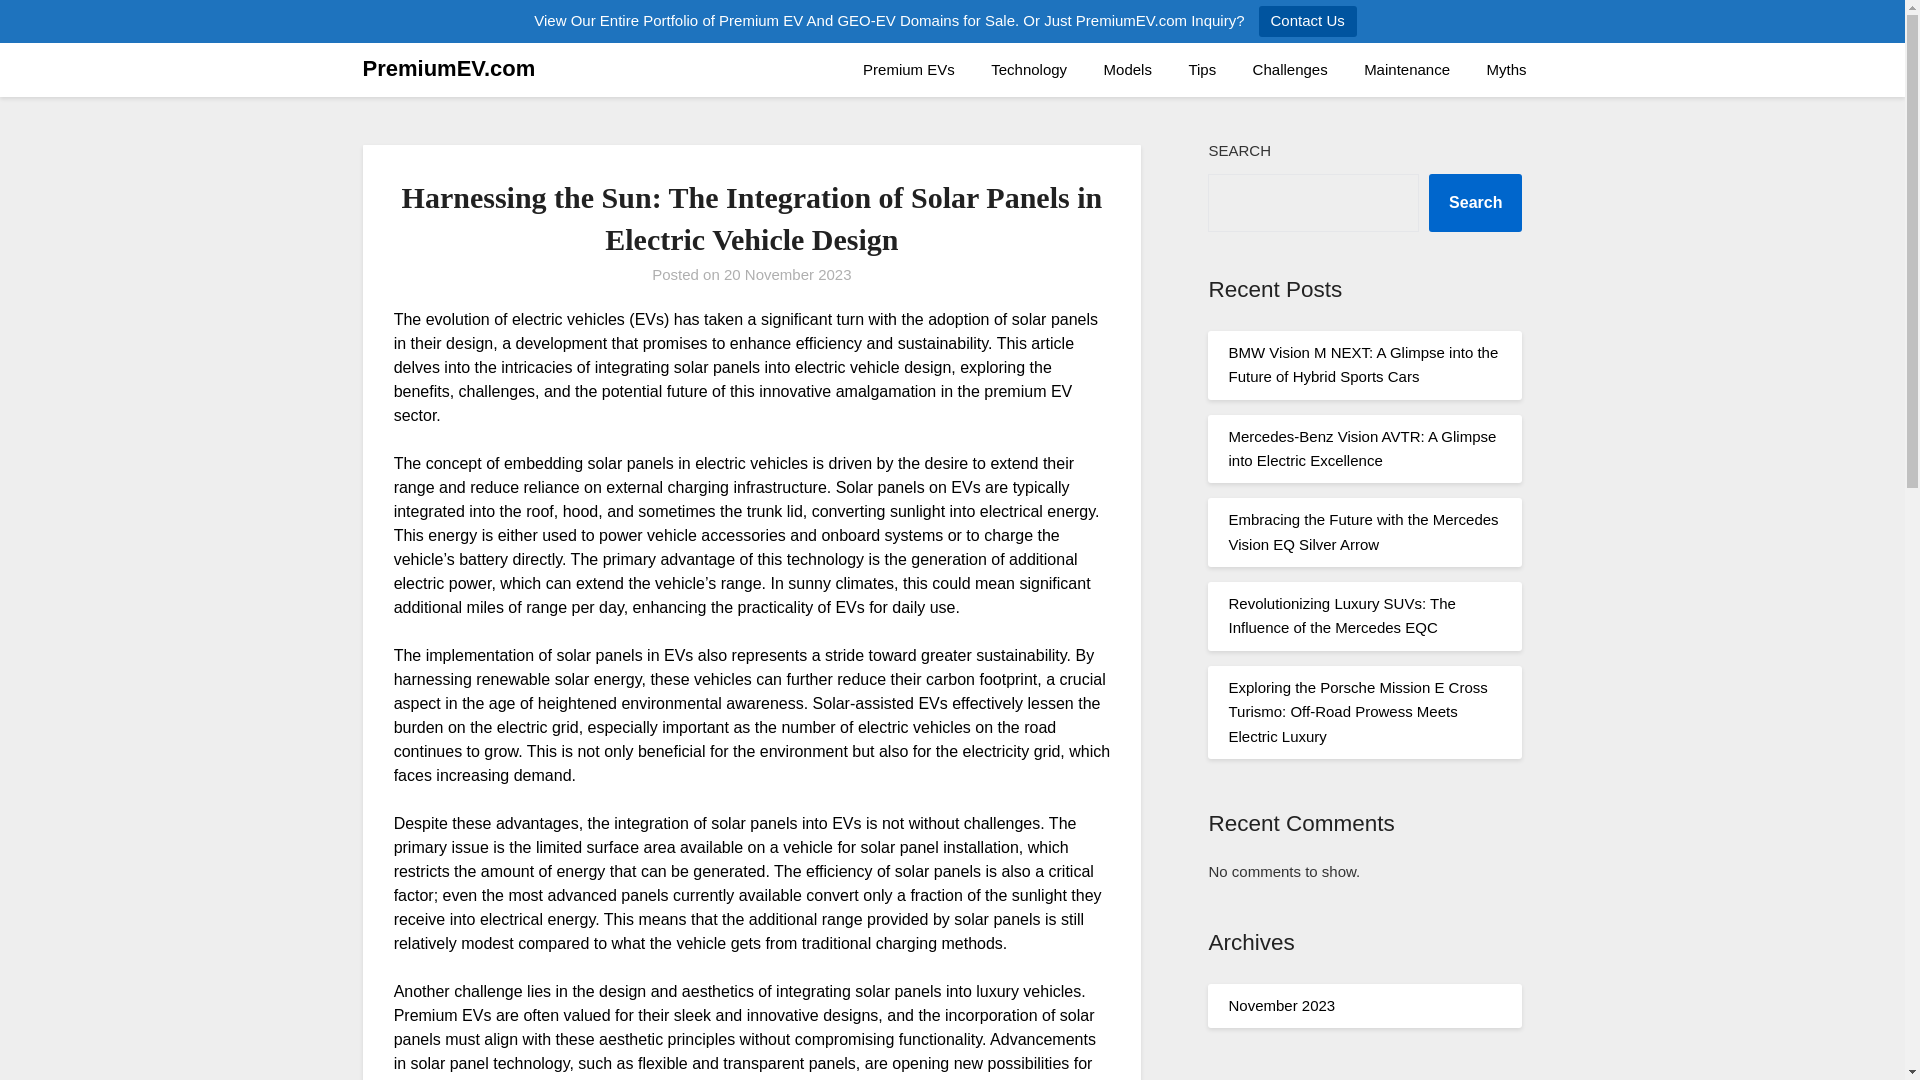  What do you see at coordinates (448, 68) in the screenshot?
I see `PremiumEV.com` at bounding box center [448, 68].